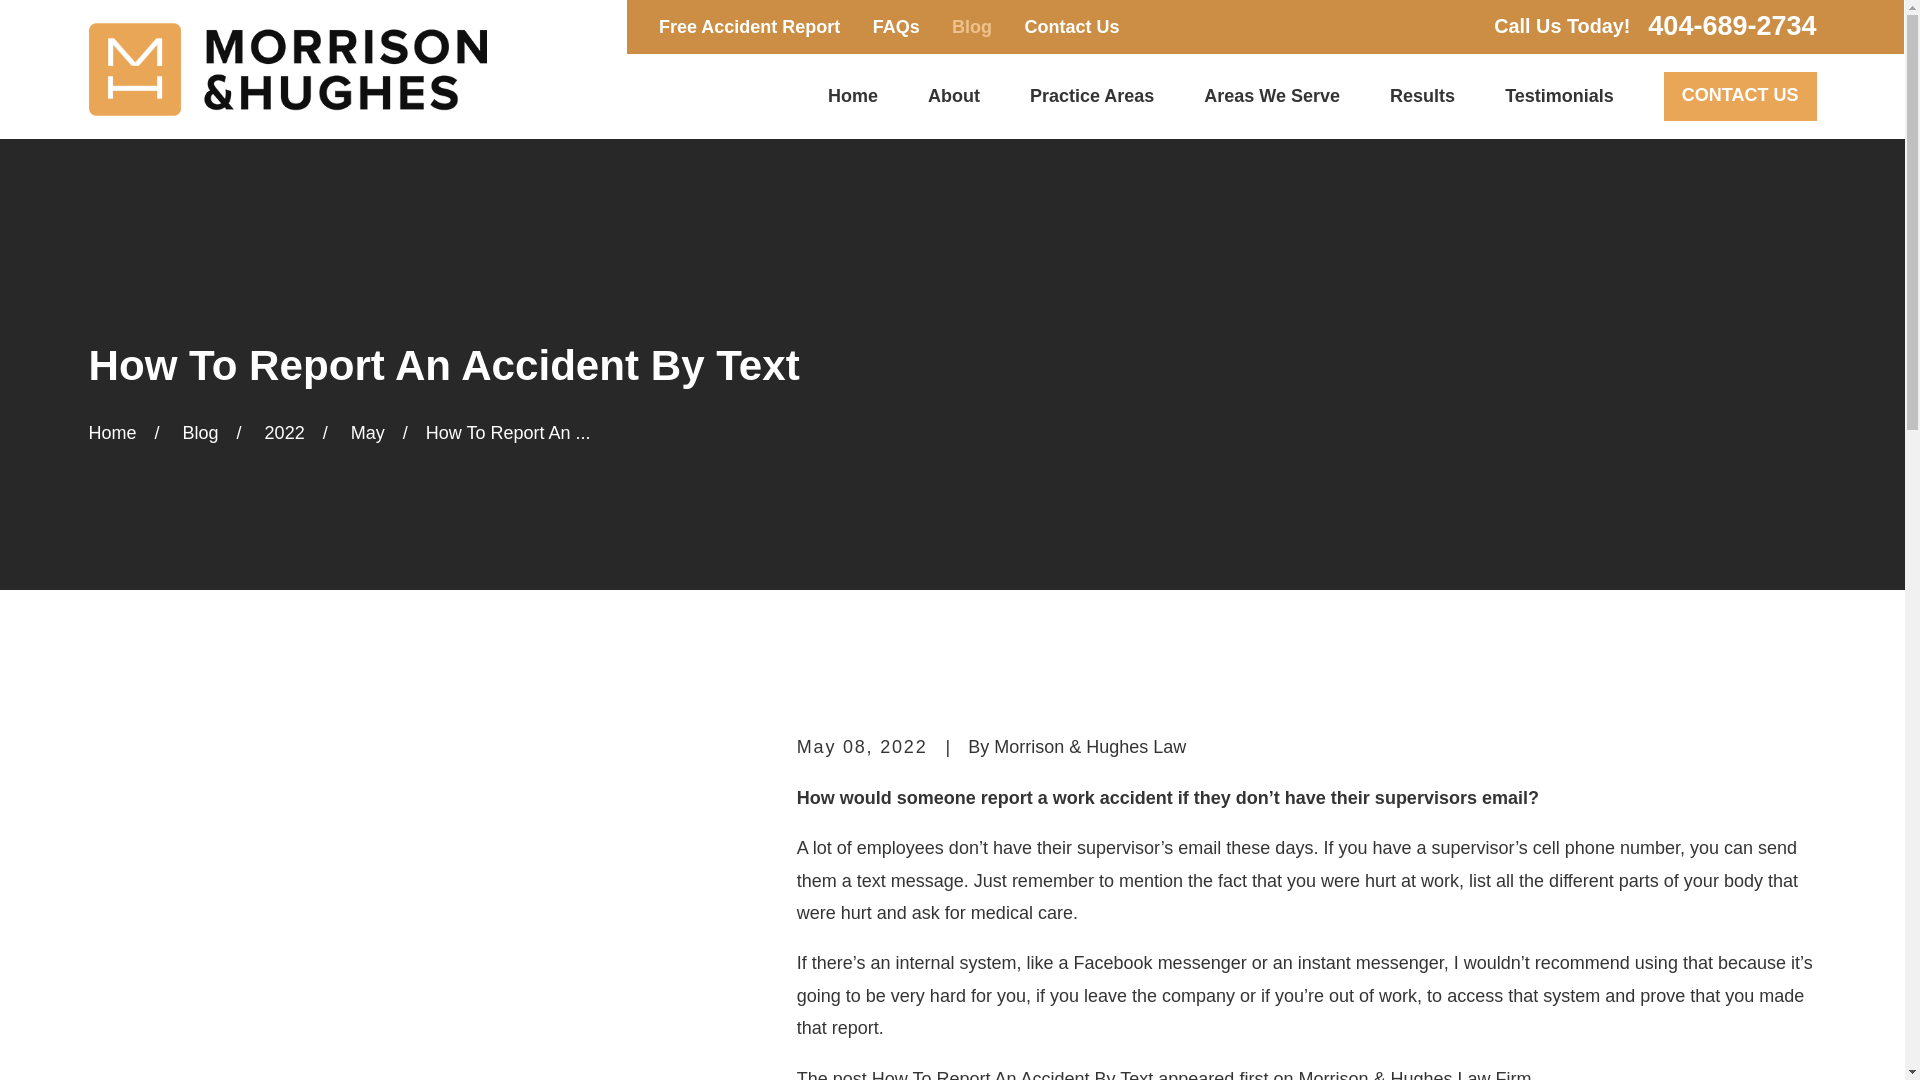 The image size is (1920, 1080). Describe the element at coordinates (1732, 26) in the screenshot. I see `404-689-2734` at that location.